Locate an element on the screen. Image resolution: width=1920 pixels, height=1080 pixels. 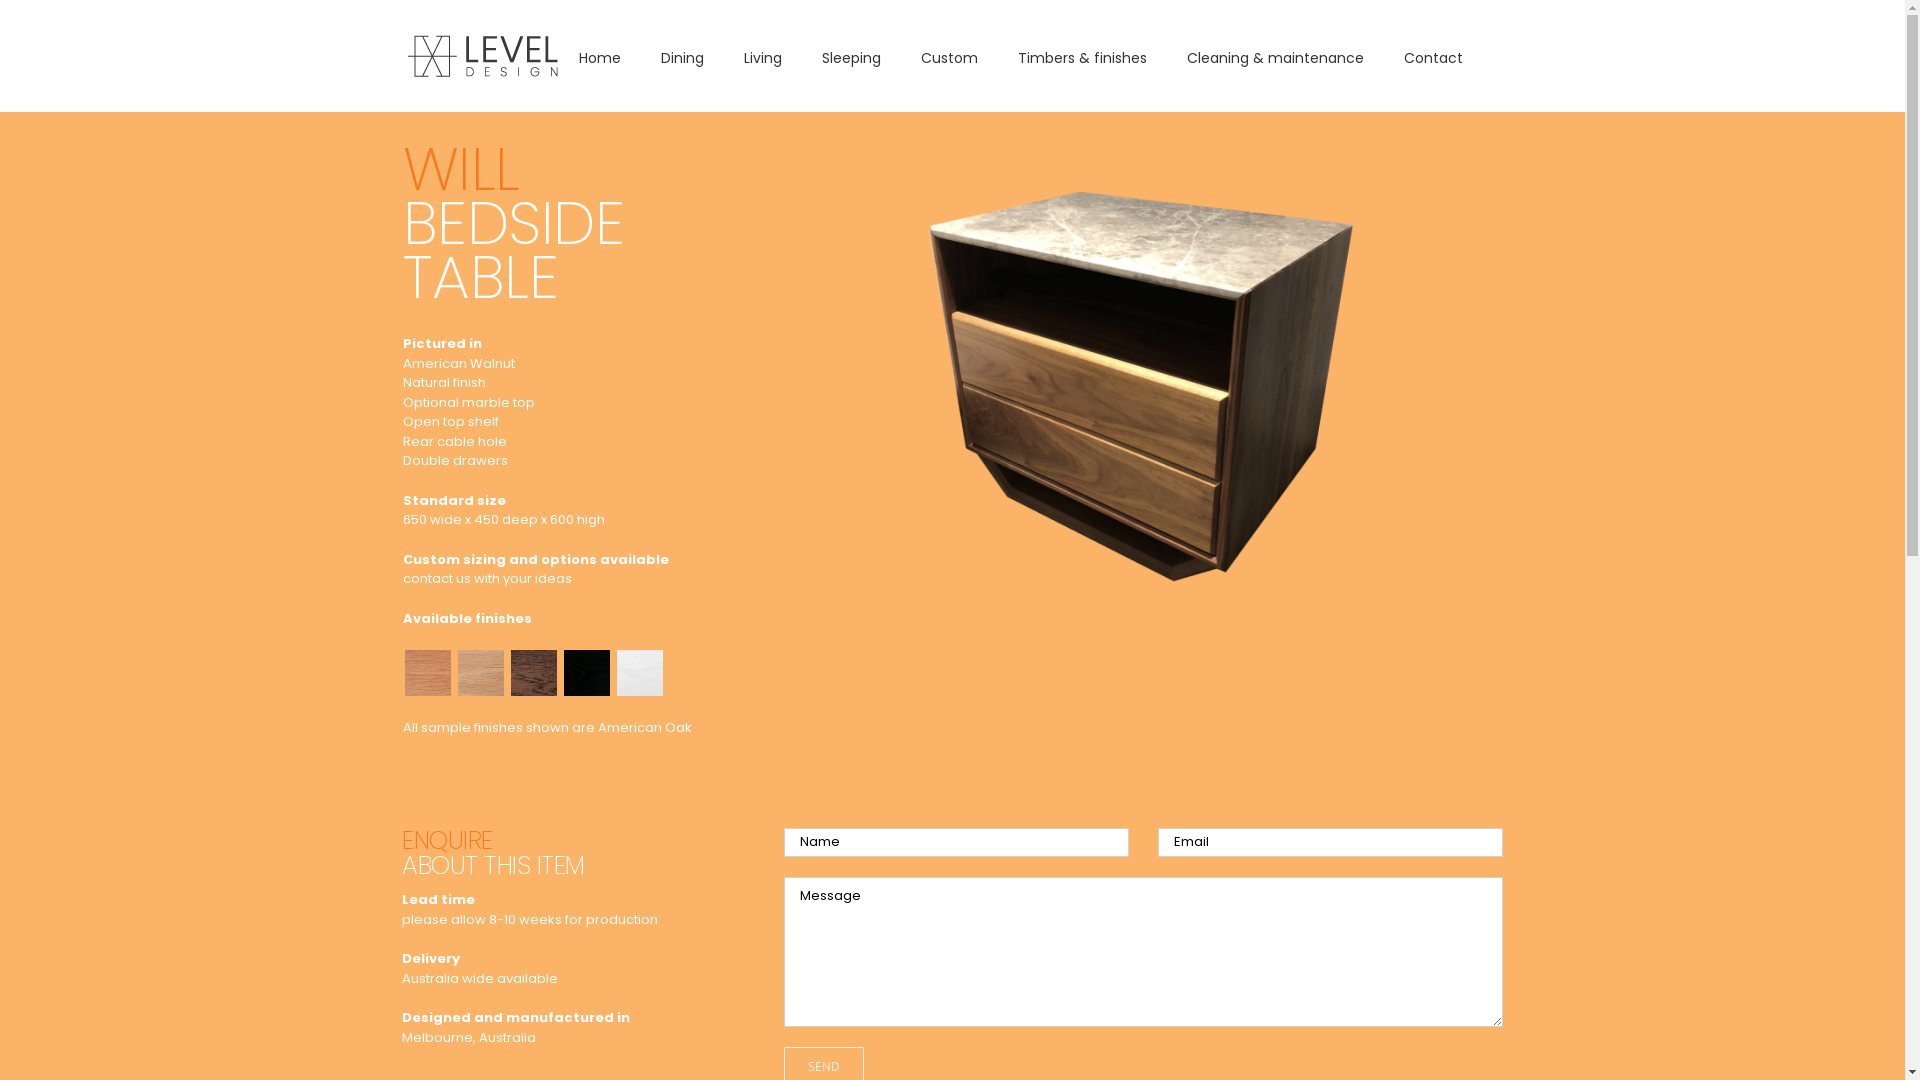
Cleaning & maintenance is located at coordinates (1274, 56).